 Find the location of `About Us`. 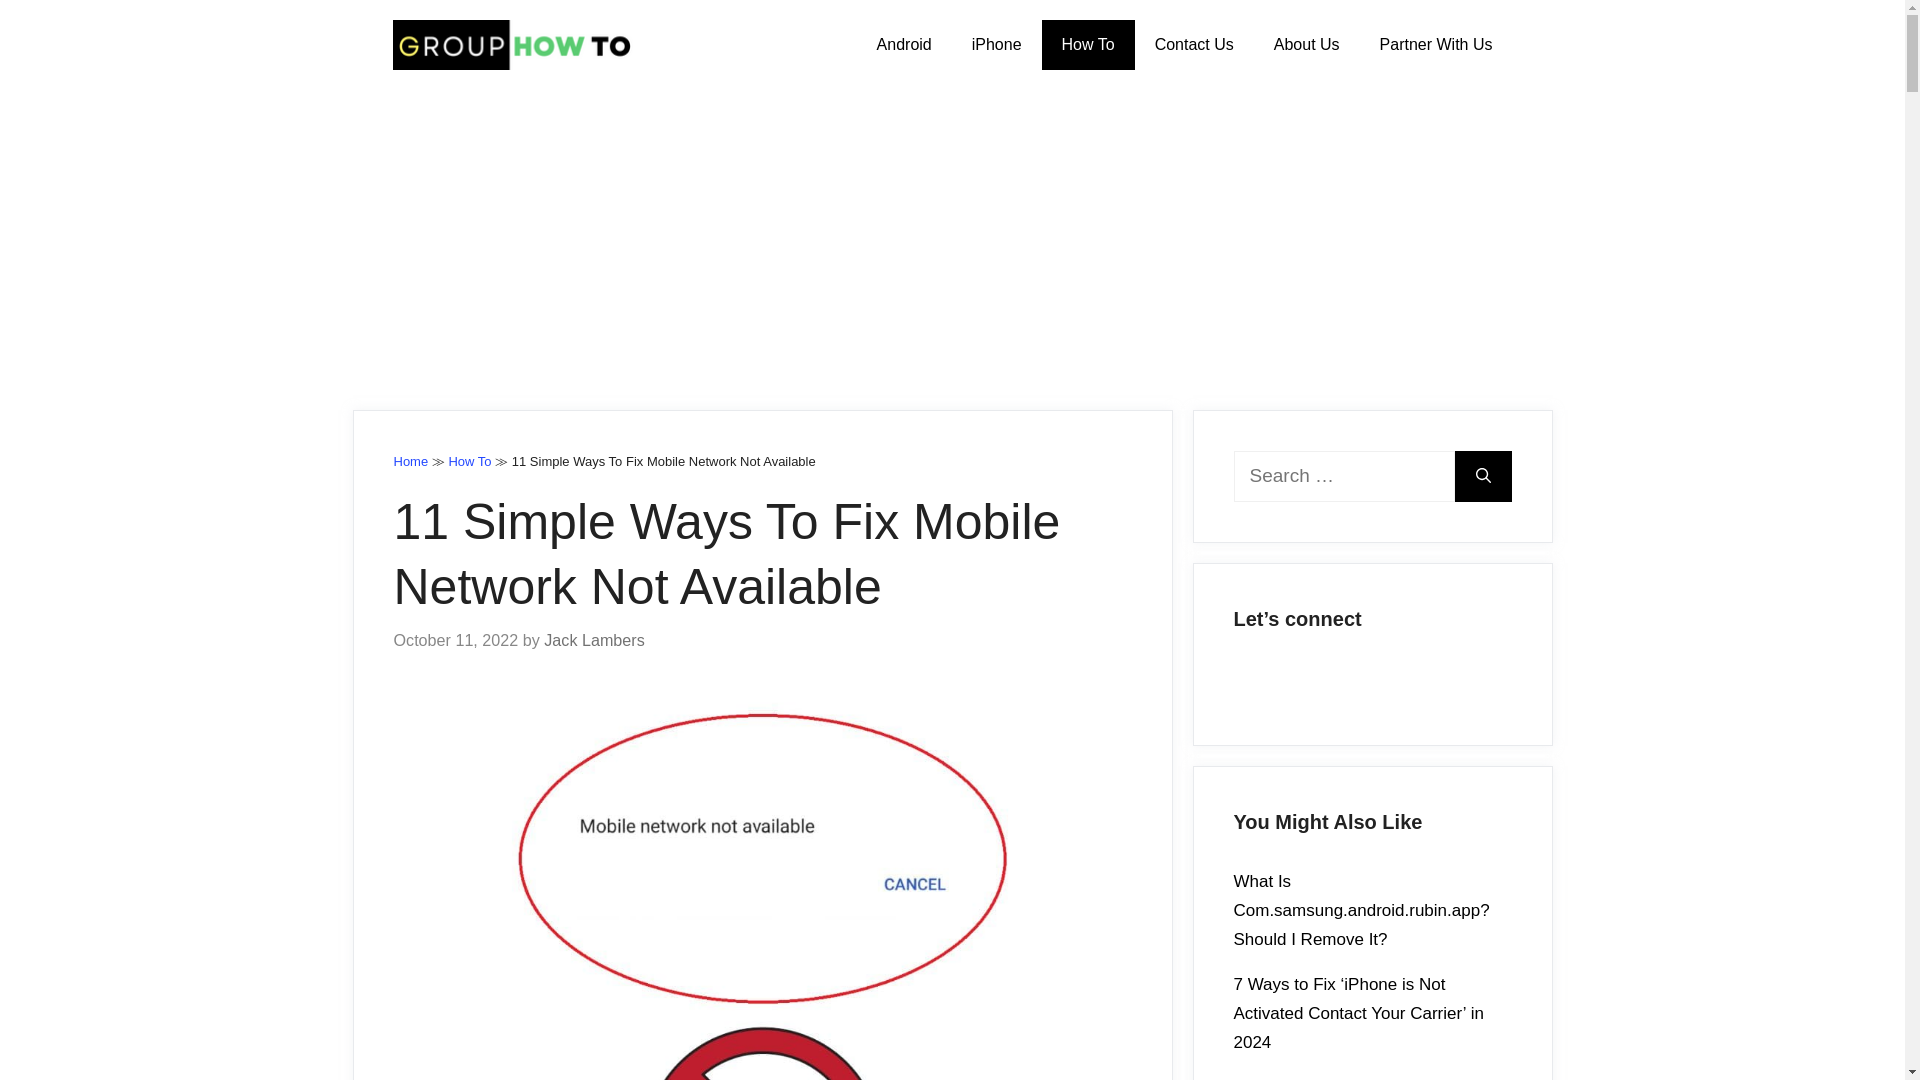

About Us is located at coordinates (1306, 45).